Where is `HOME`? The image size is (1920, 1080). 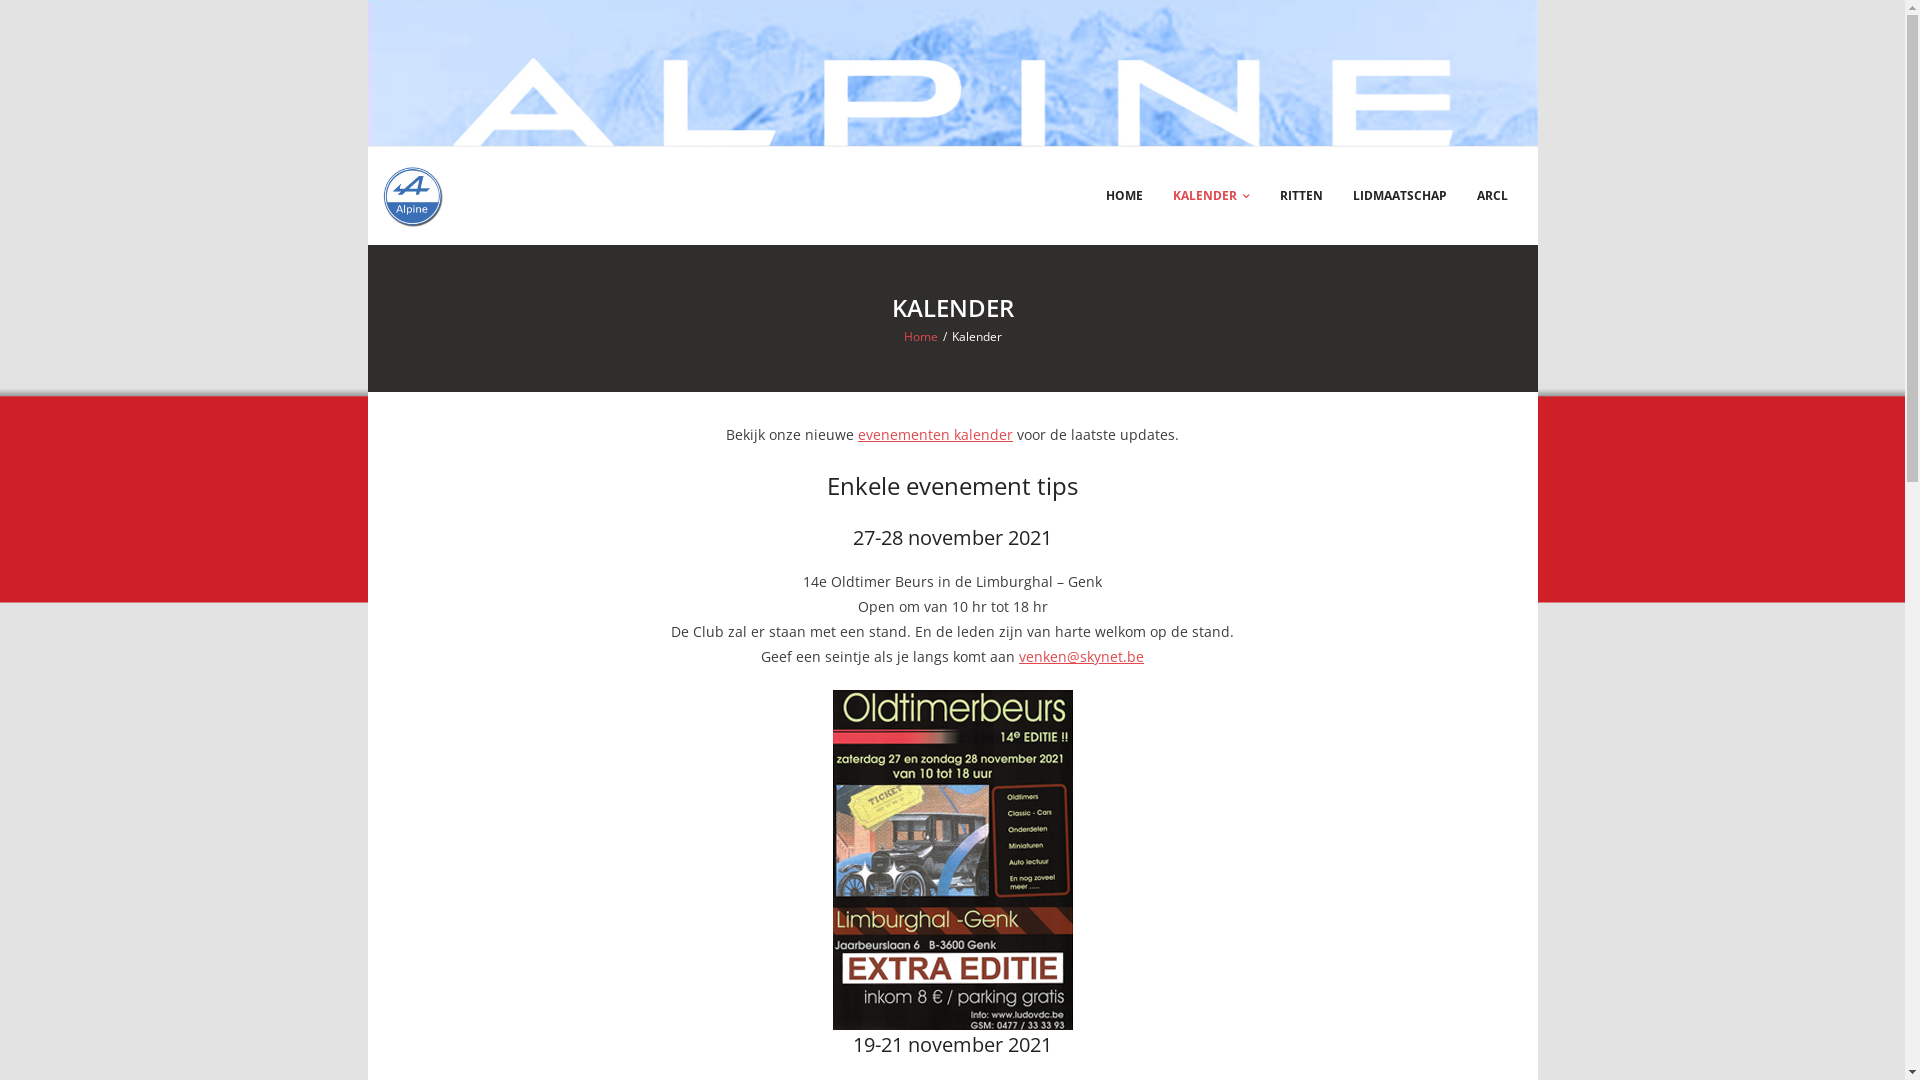
HOME is located at coordinates (1124, 196).